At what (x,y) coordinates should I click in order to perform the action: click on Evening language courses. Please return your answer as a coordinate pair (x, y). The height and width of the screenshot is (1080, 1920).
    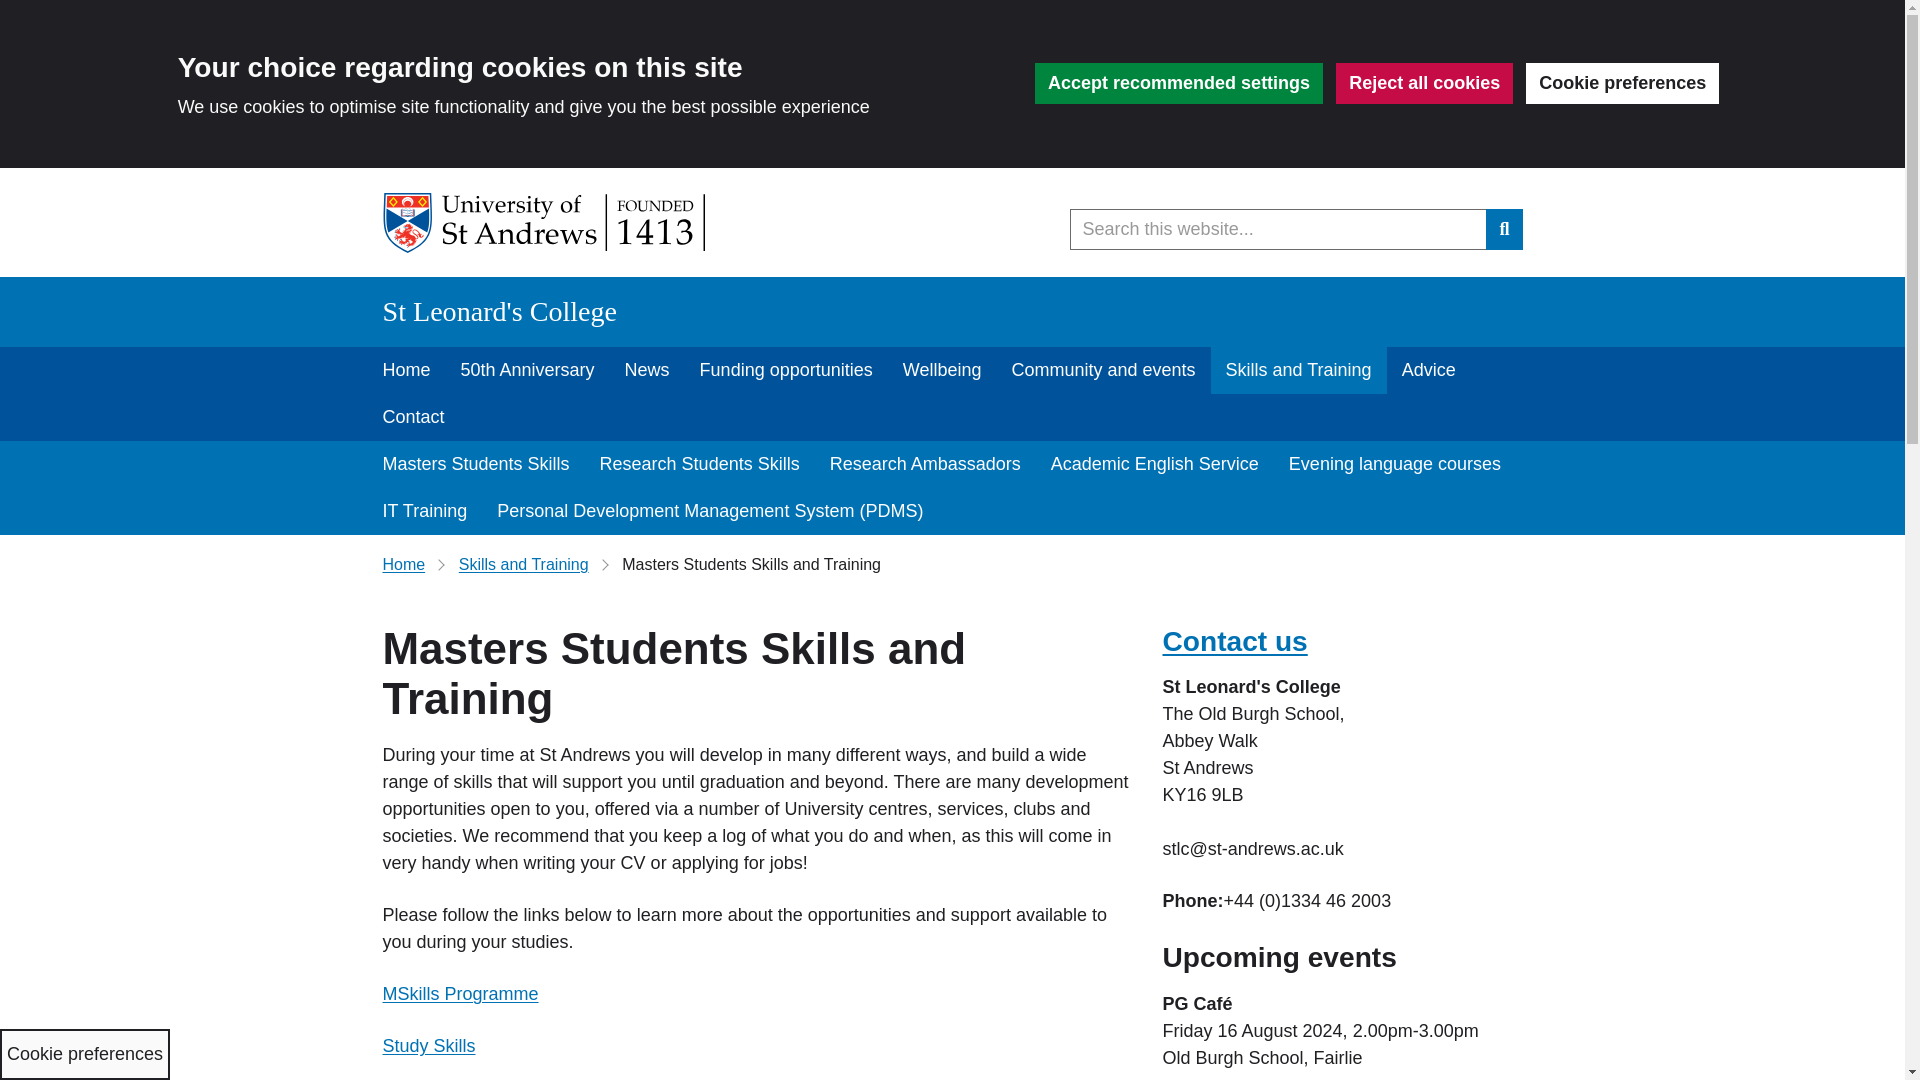
    Looking at the image, I should click on (1395, 464).